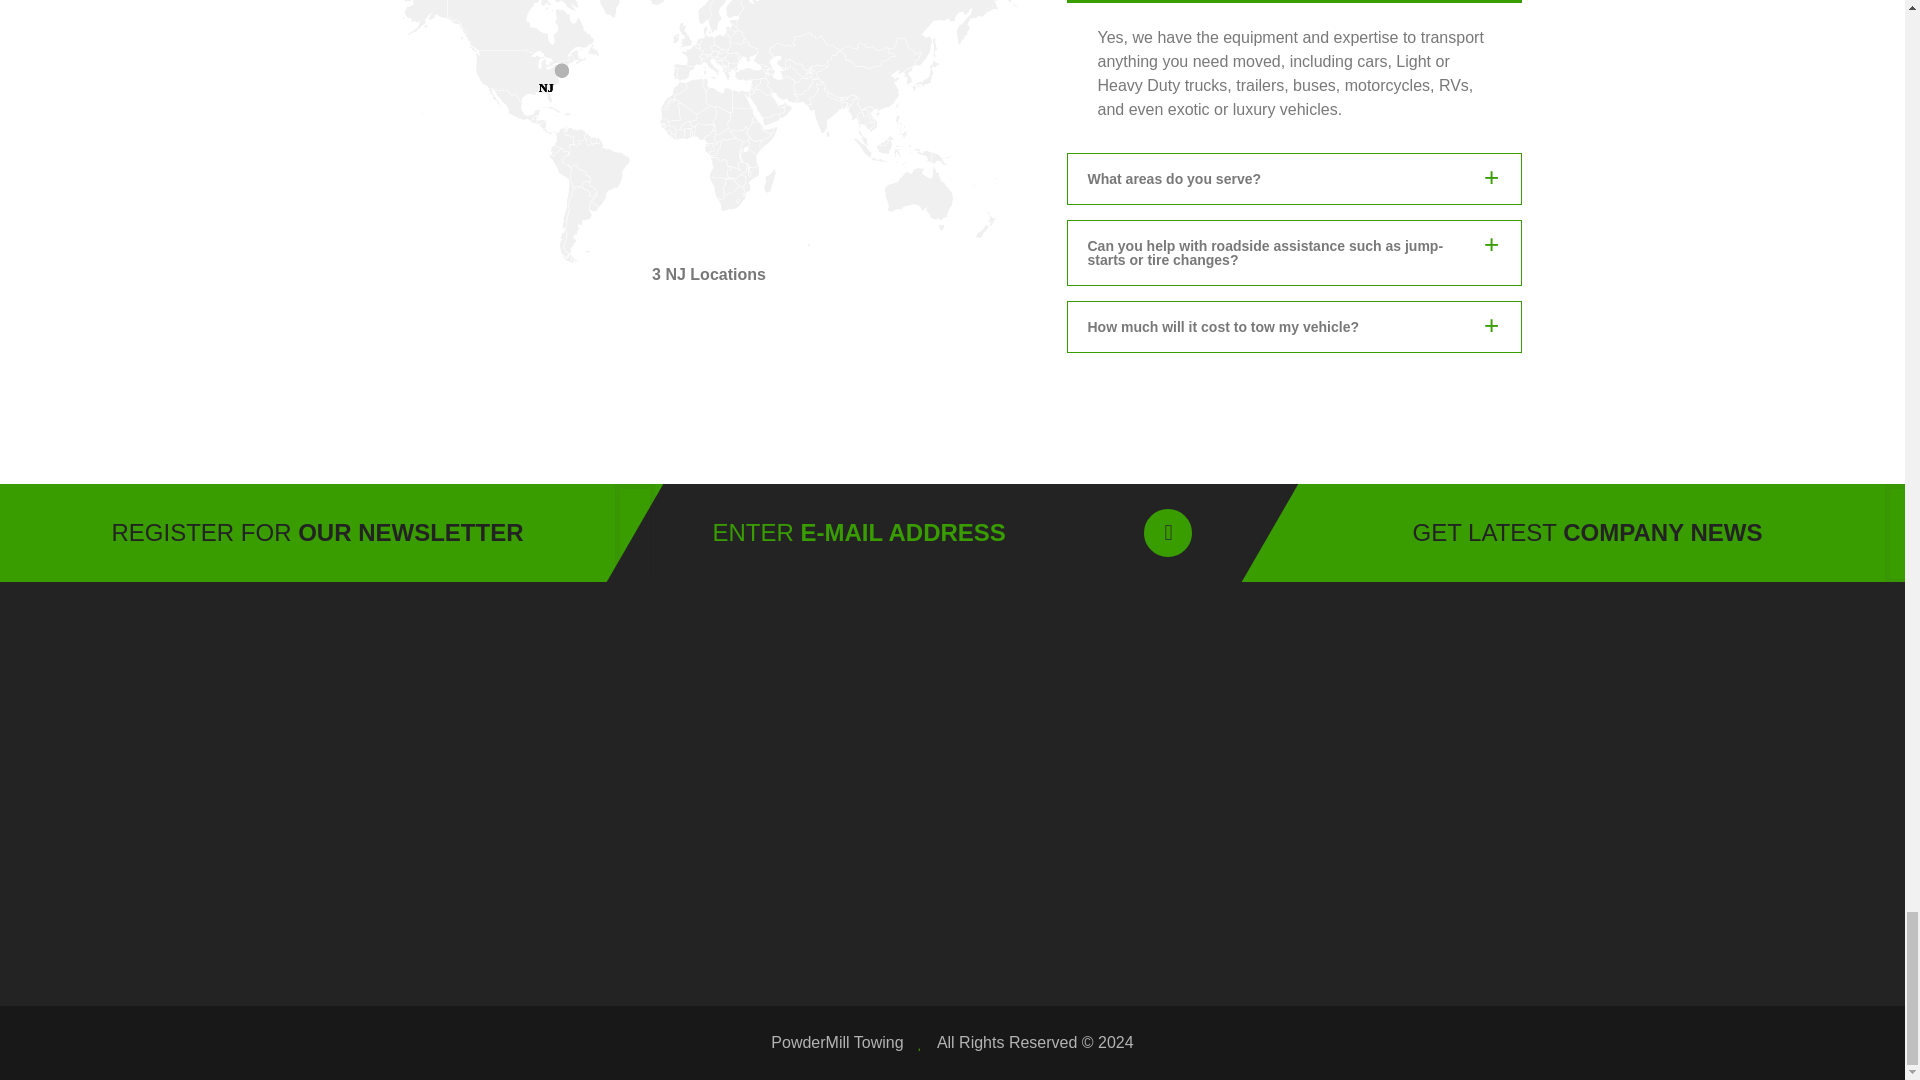 Image resolution: width=1920 pixels, height=1080 pixels. I want to click on What areas do you serve?, so click(708, 132).